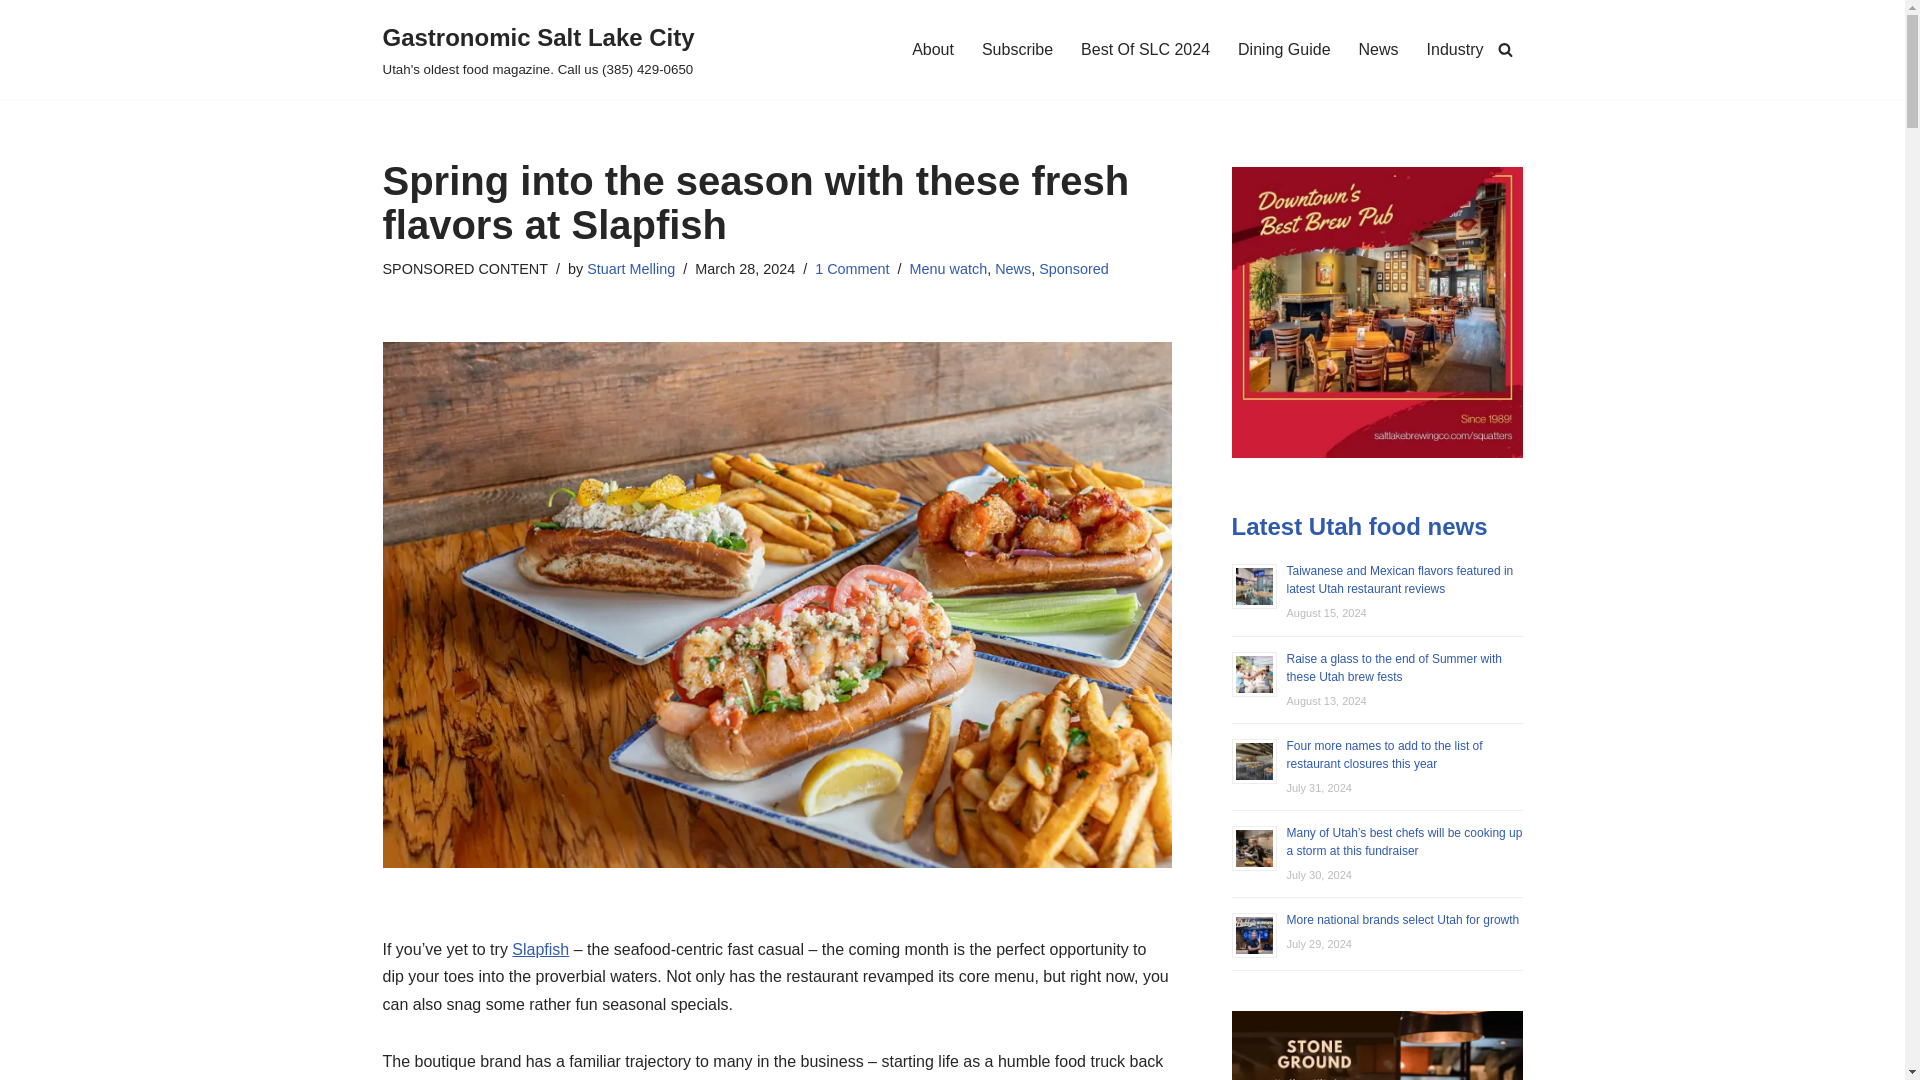  I want to click on Dining Guide, so click(1284, 48).